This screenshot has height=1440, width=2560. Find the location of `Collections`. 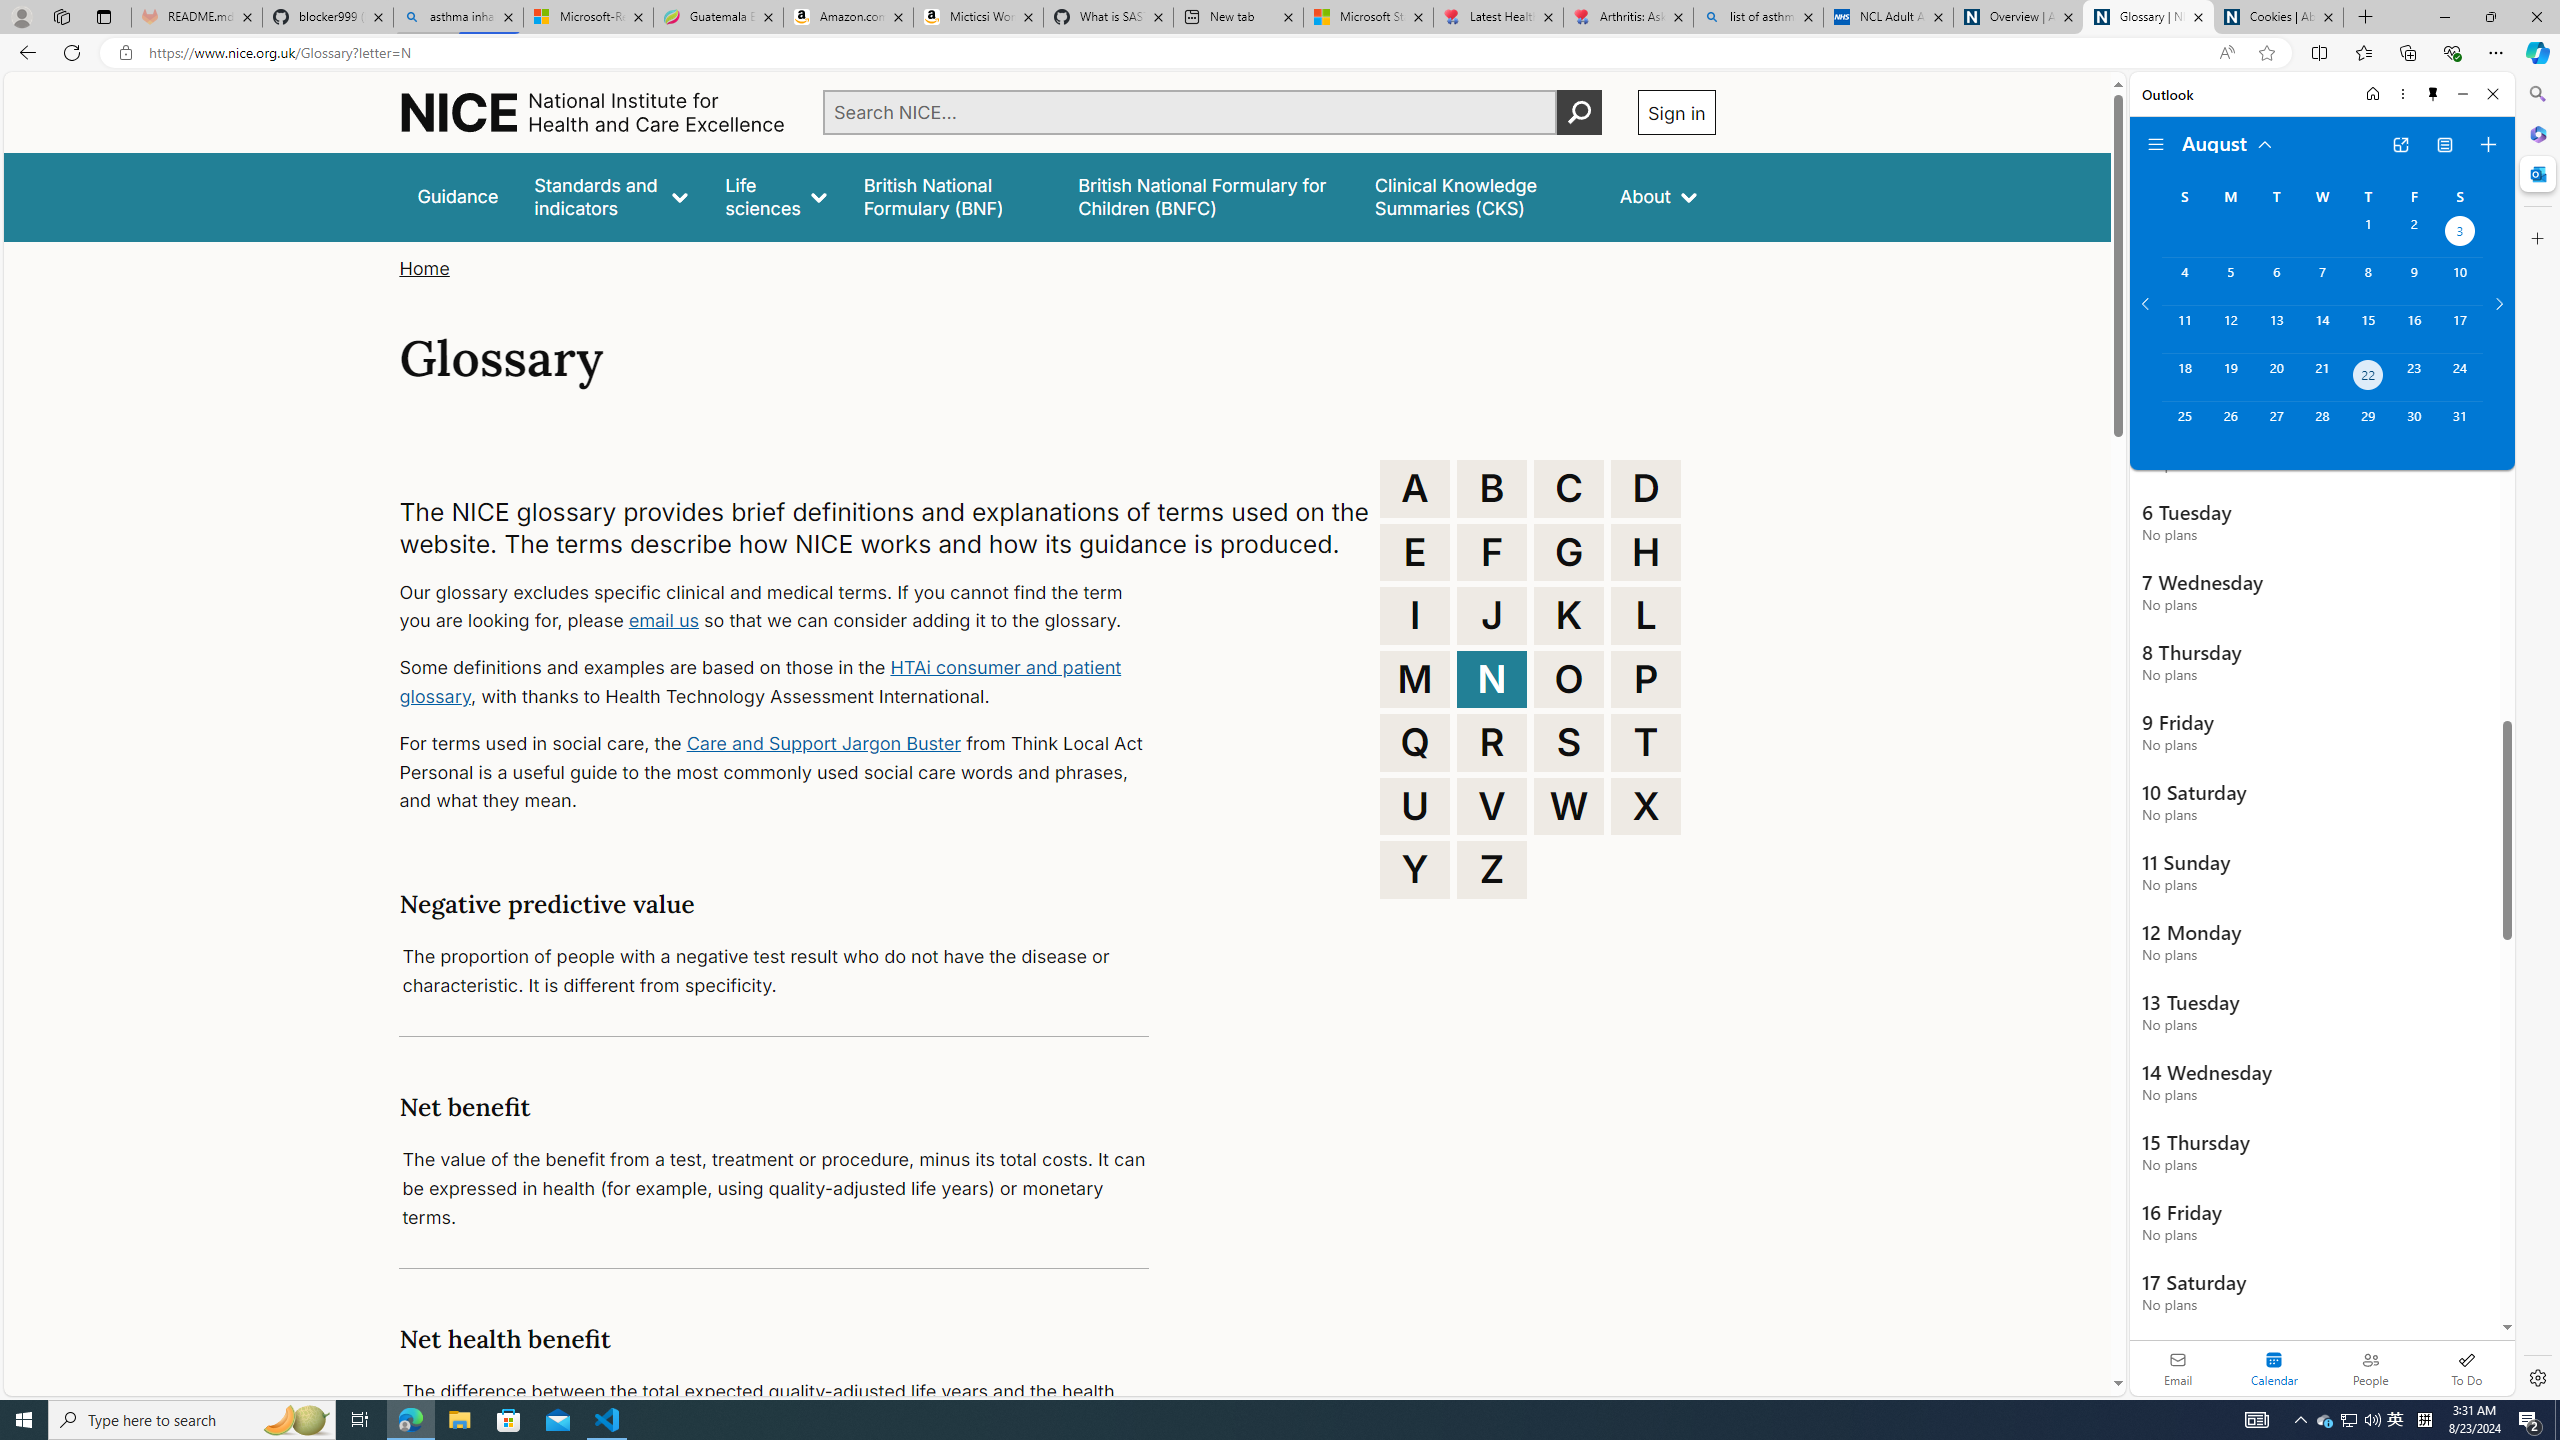

Collections is located at coordinates (2407, 52).